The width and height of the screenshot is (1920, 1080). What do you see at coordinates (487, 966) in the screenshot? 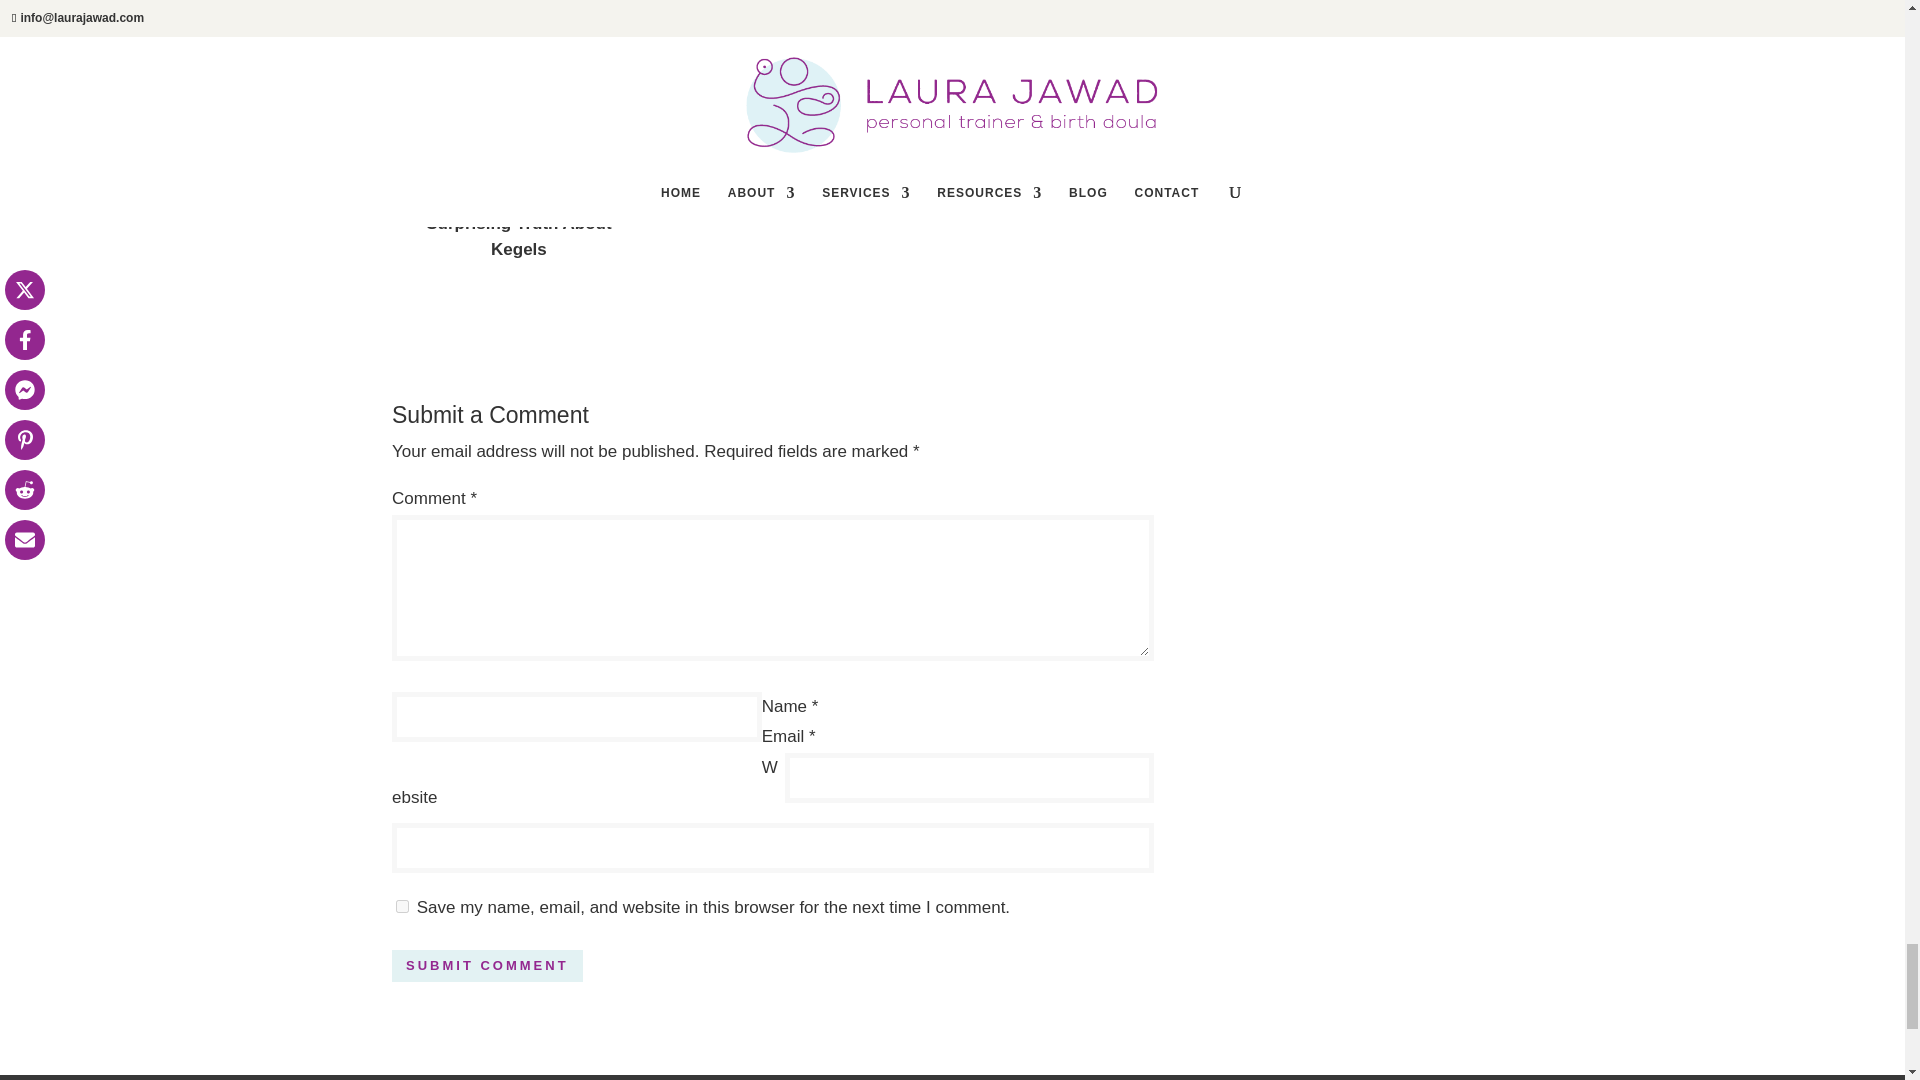
I see `Submit Comment` at bounding box center [487, 966].